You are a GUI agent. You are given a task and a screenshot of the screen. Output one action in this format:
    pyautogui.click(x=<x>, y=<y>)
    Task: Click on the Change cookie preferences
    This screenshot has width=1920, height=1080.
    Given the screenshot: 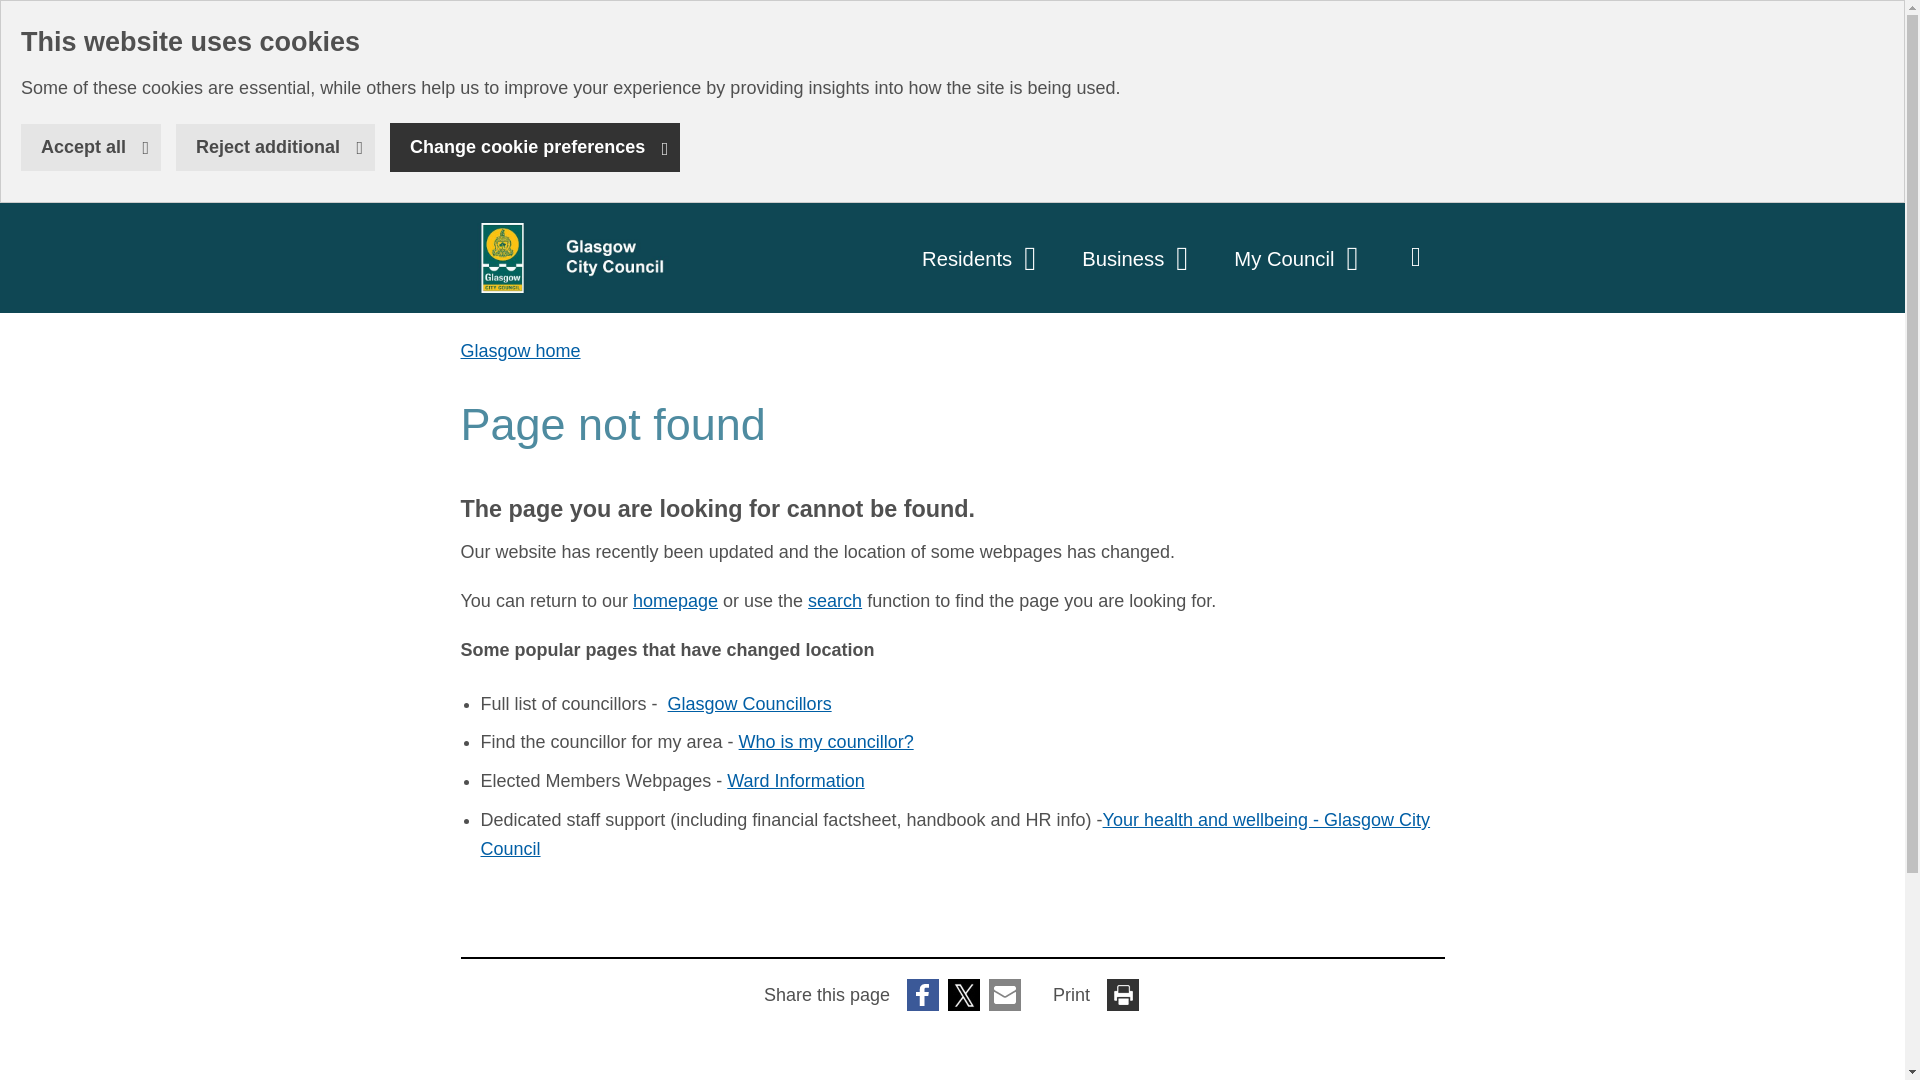 What is the action you would take?
    pyautogui.click(x=982, y=258)
    